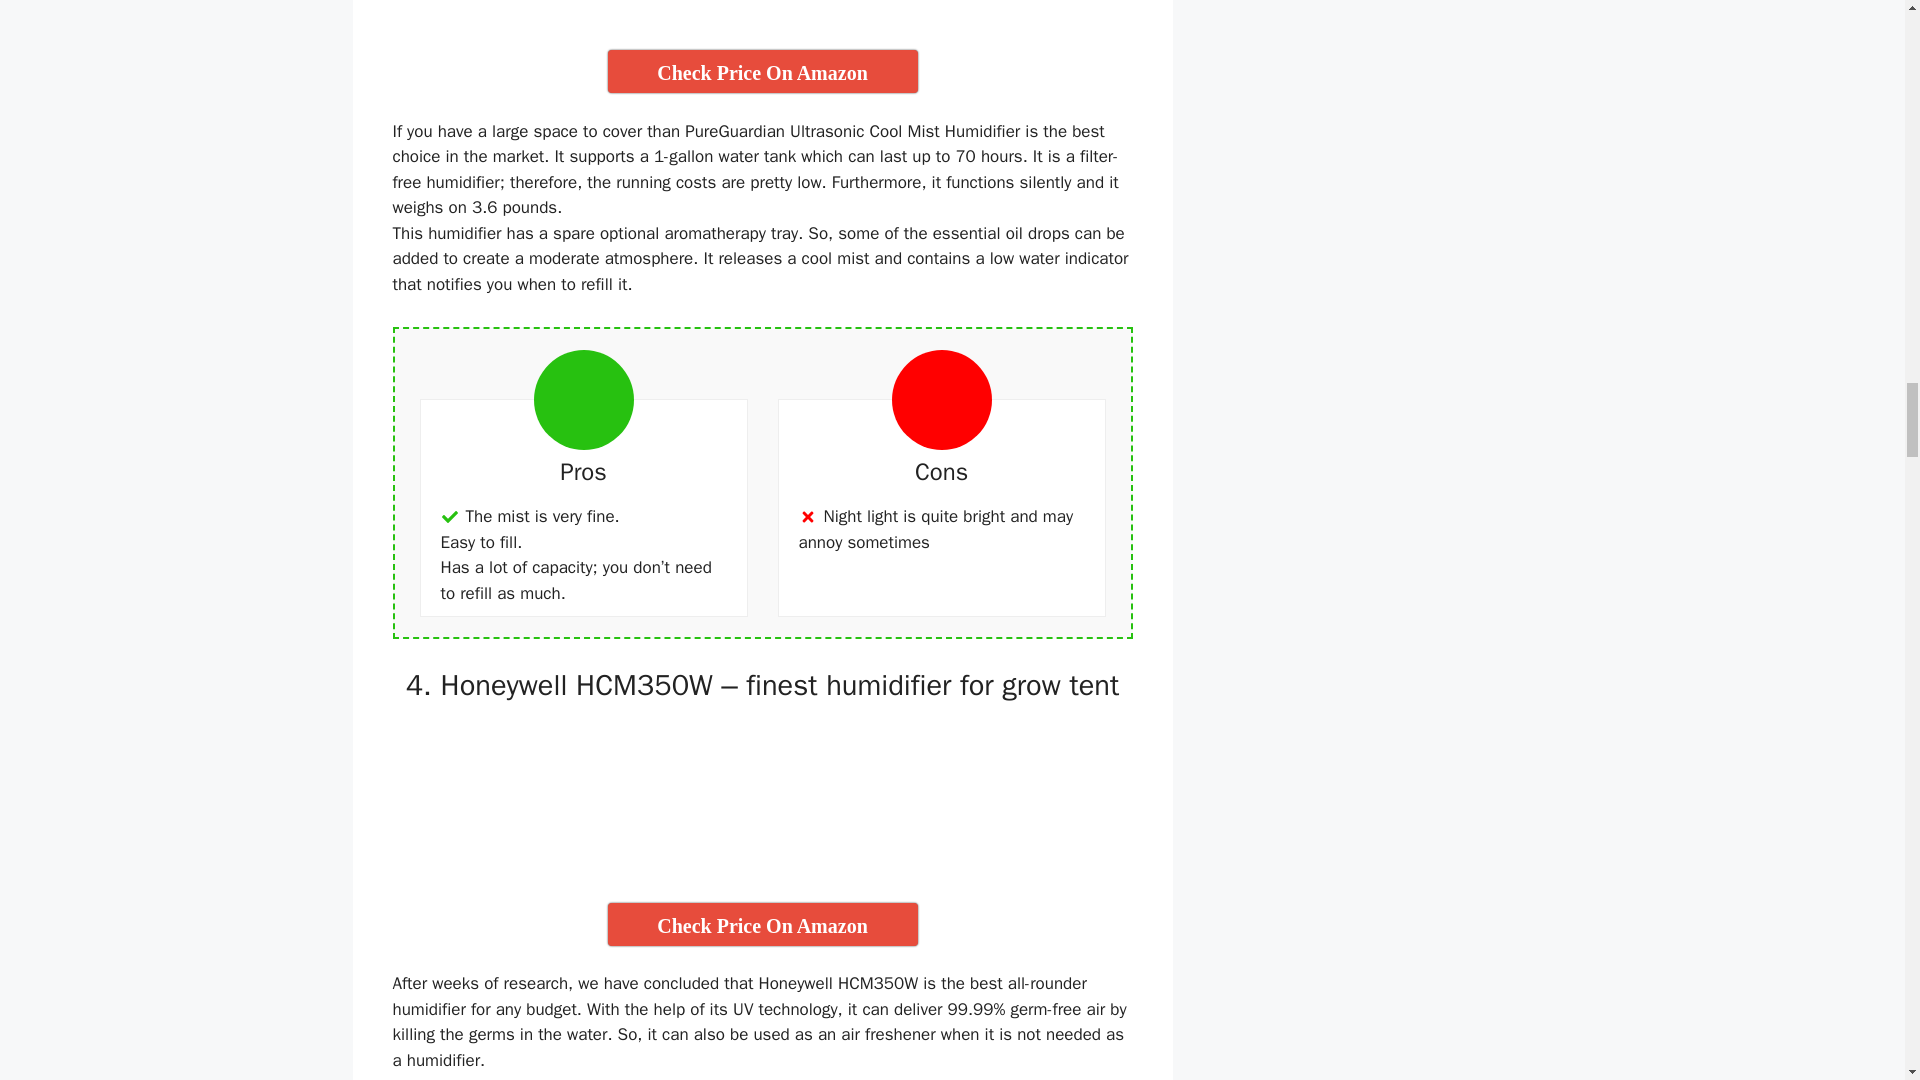 The image size is (1920, 1080). What do you see at coordinates (762, 924) in the screenshot?
I see `Check Price On Amazon` at bounding box center [762, 924].